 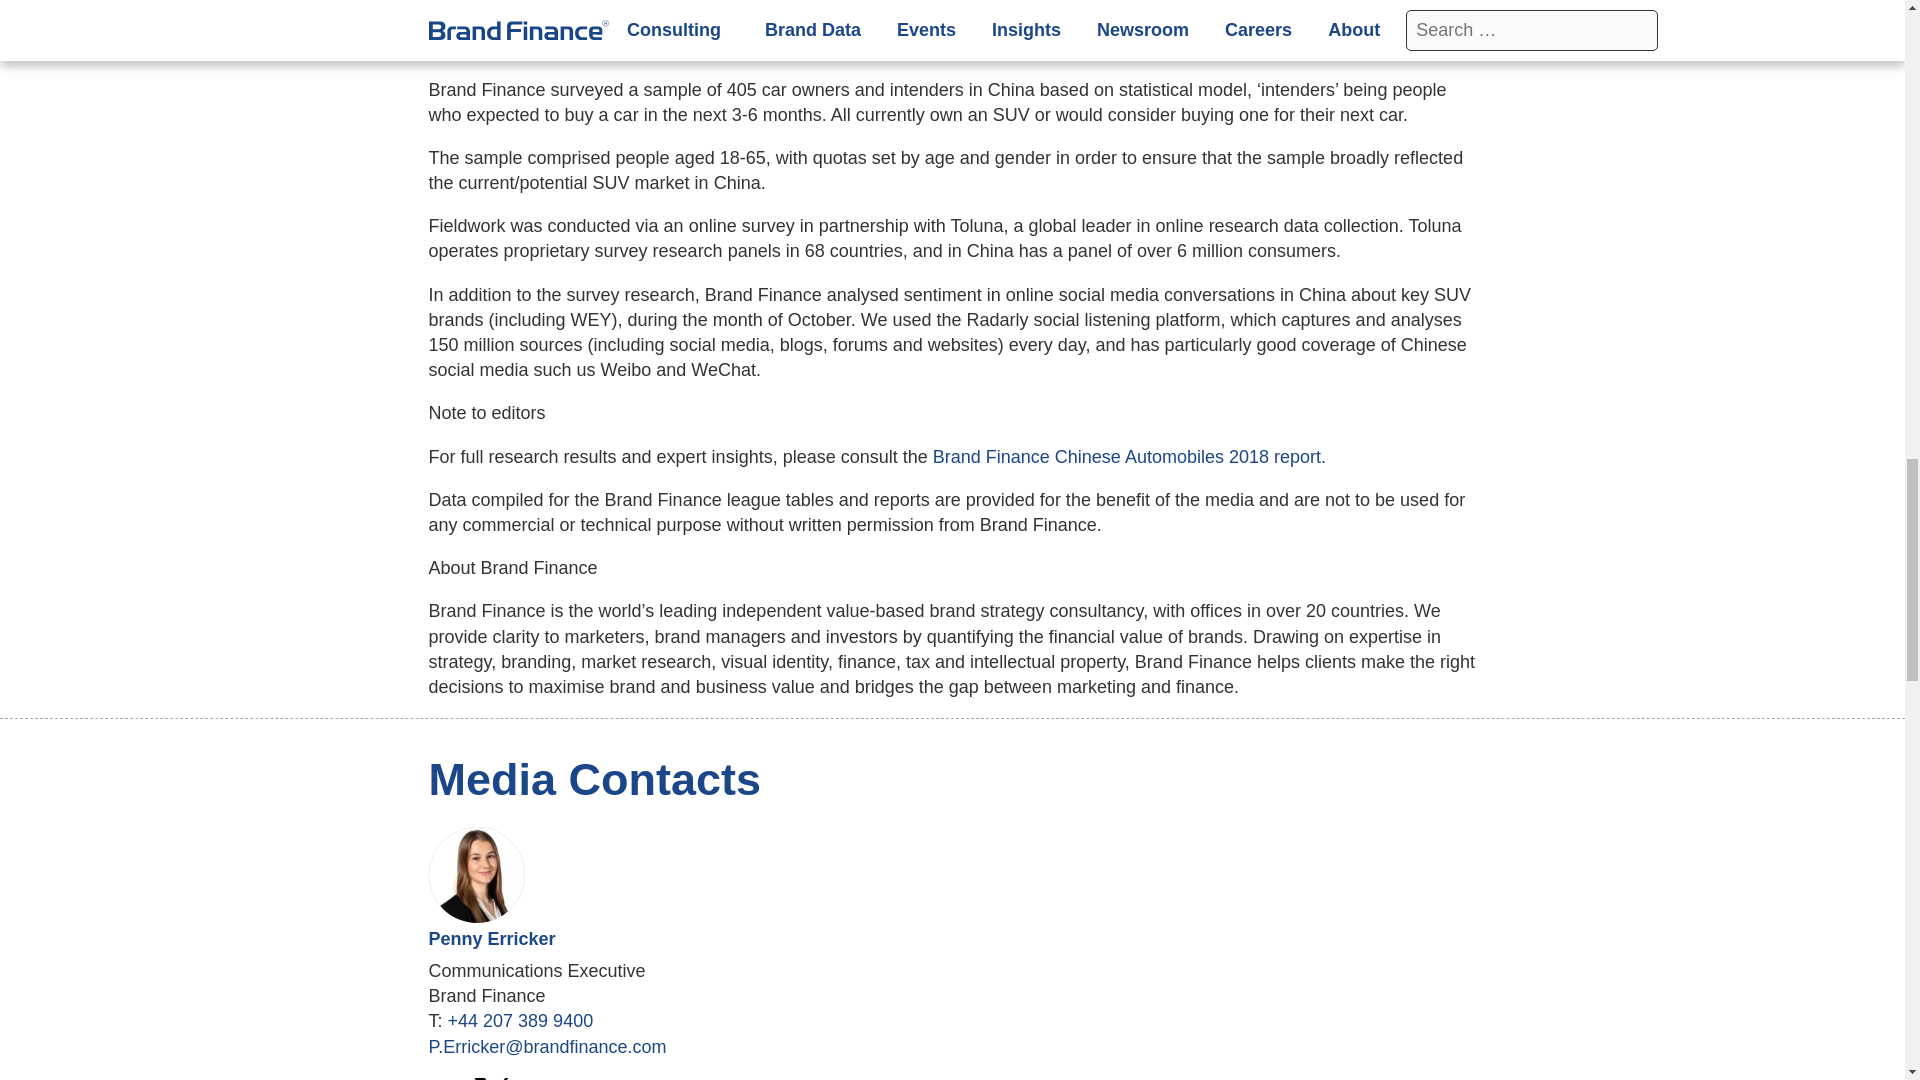 I want to click on Penny Erricker, so click(x=491, y=938).